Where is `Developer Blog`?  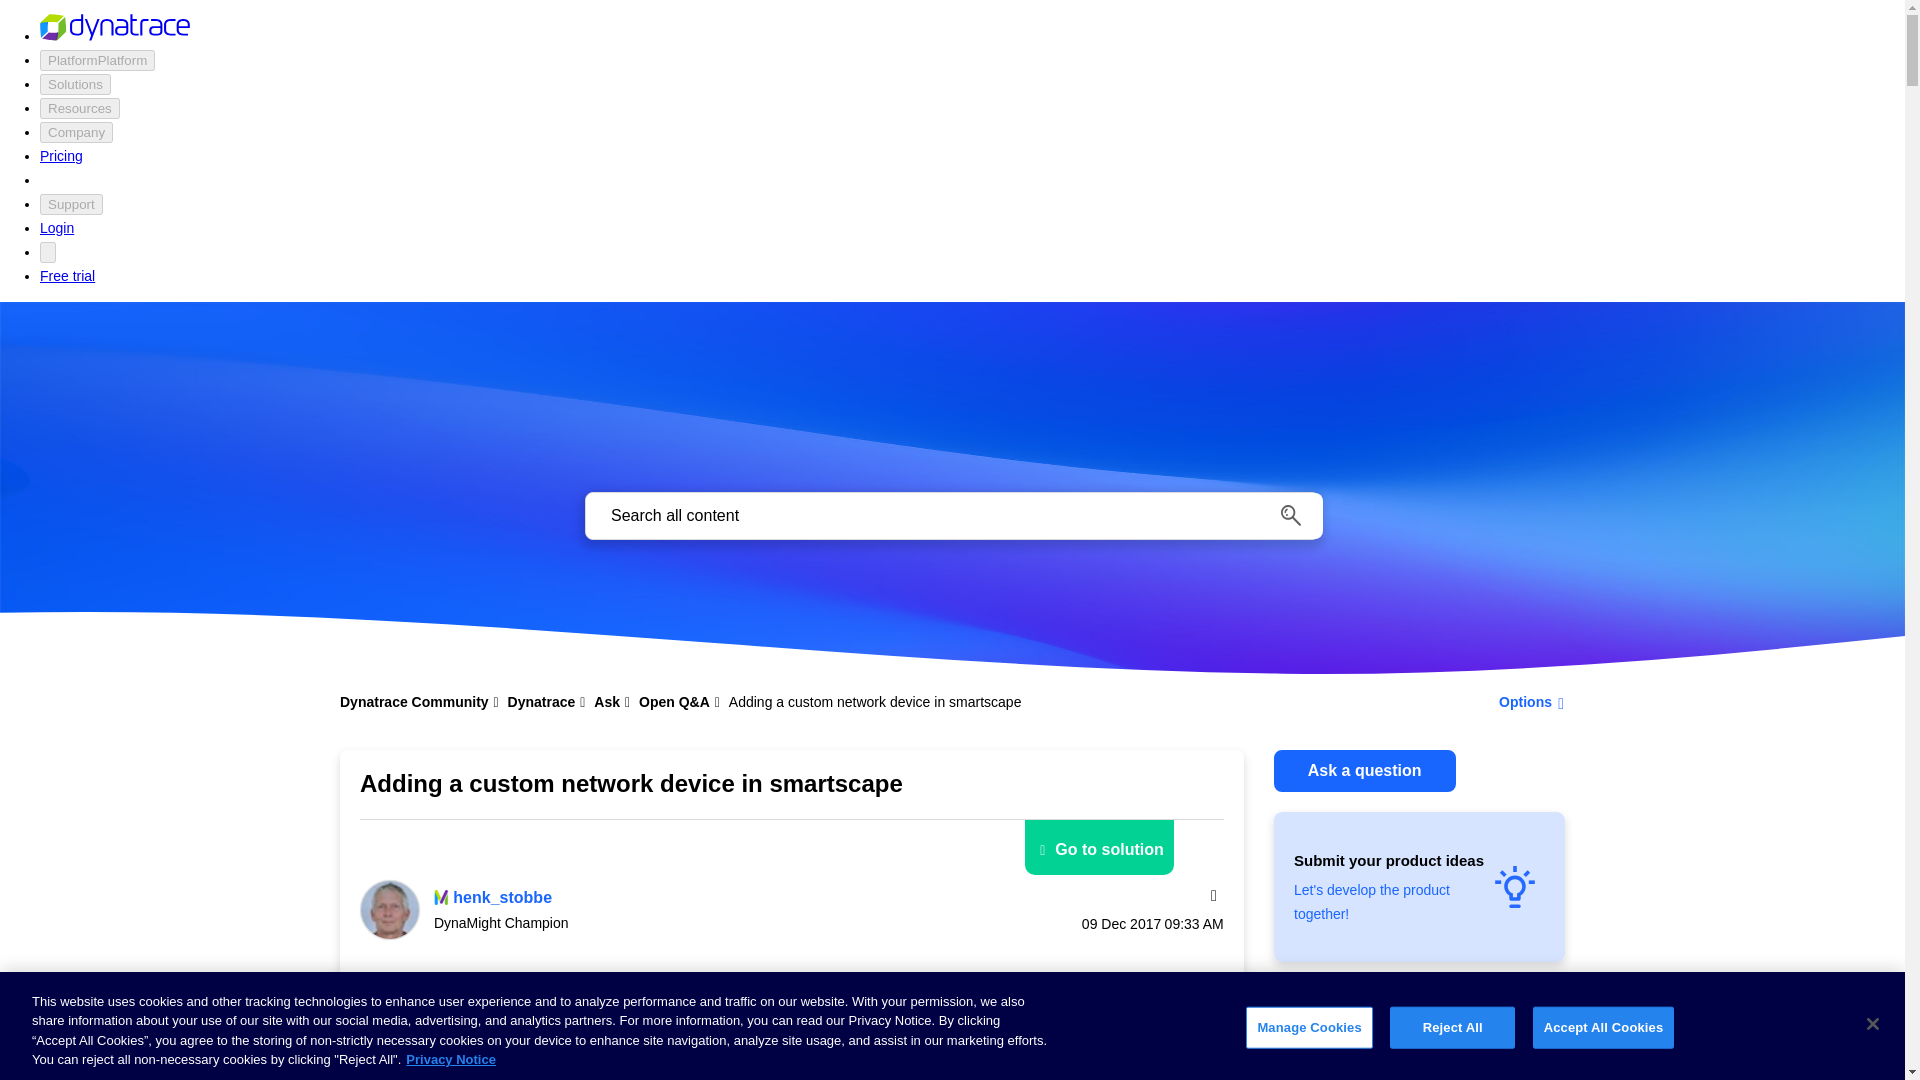
Developer Blog is located at coordinates (846, 139).